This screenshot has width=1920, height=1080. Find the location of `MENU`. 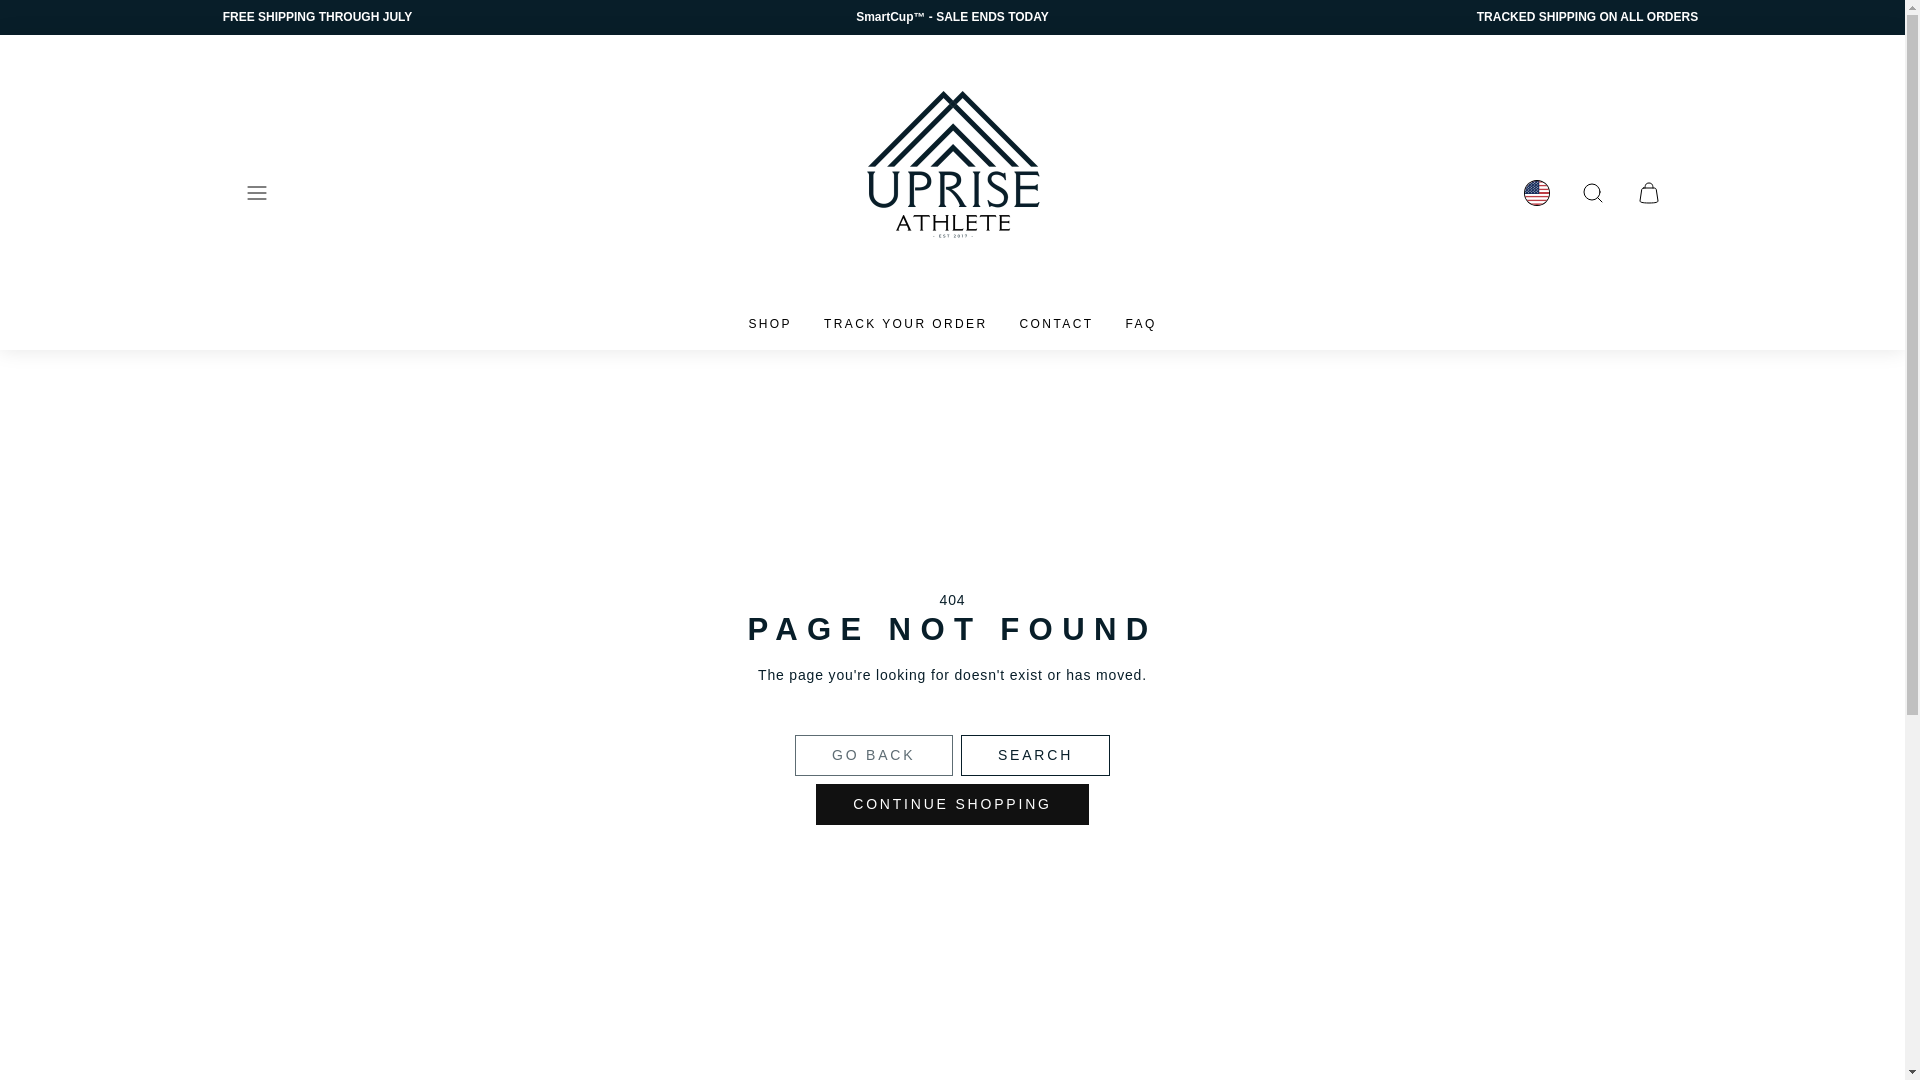

MENU is located at coordinates (256, 192).